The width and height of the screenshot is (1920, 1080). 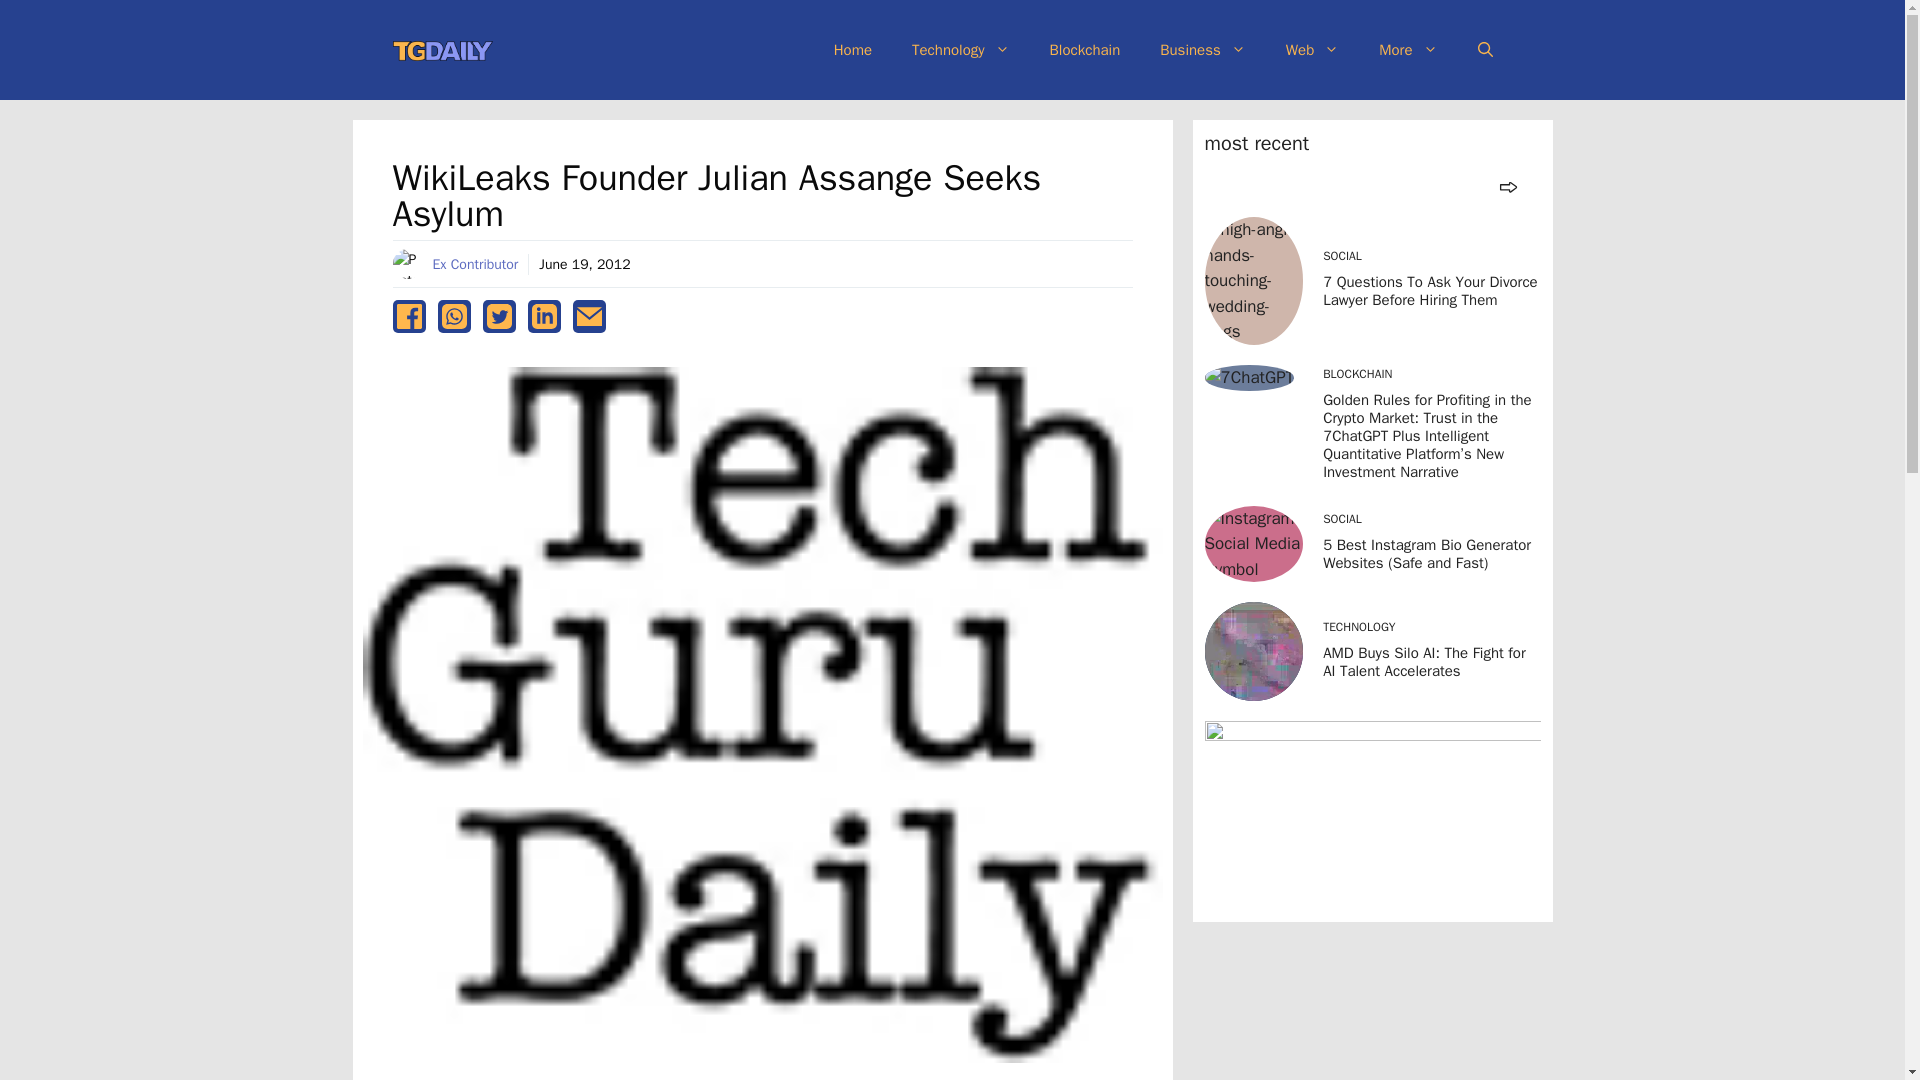 What do you see at coordinates (1312, 50) in the screenshot?
I see `Web` at bounding box center [1312, 50].